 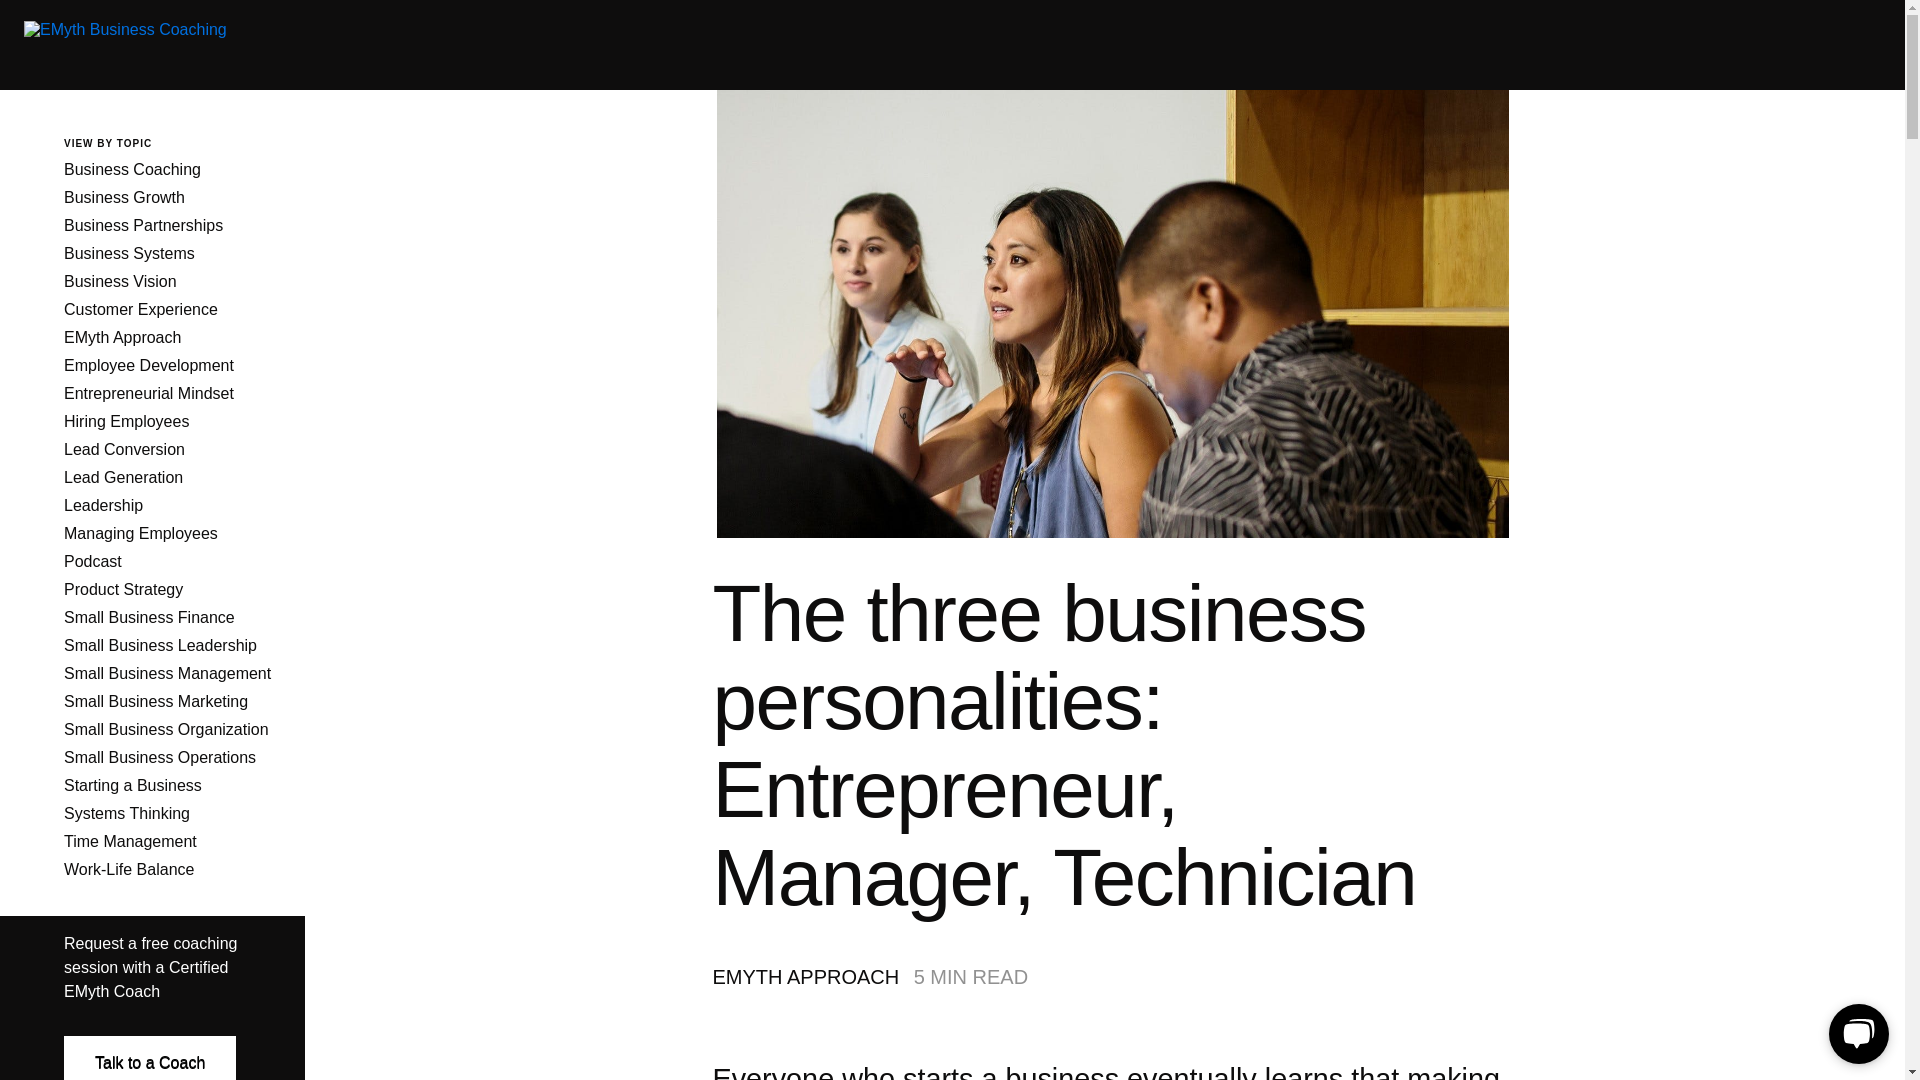 I want to click on Managing Employees, so click(x=140, y=532).